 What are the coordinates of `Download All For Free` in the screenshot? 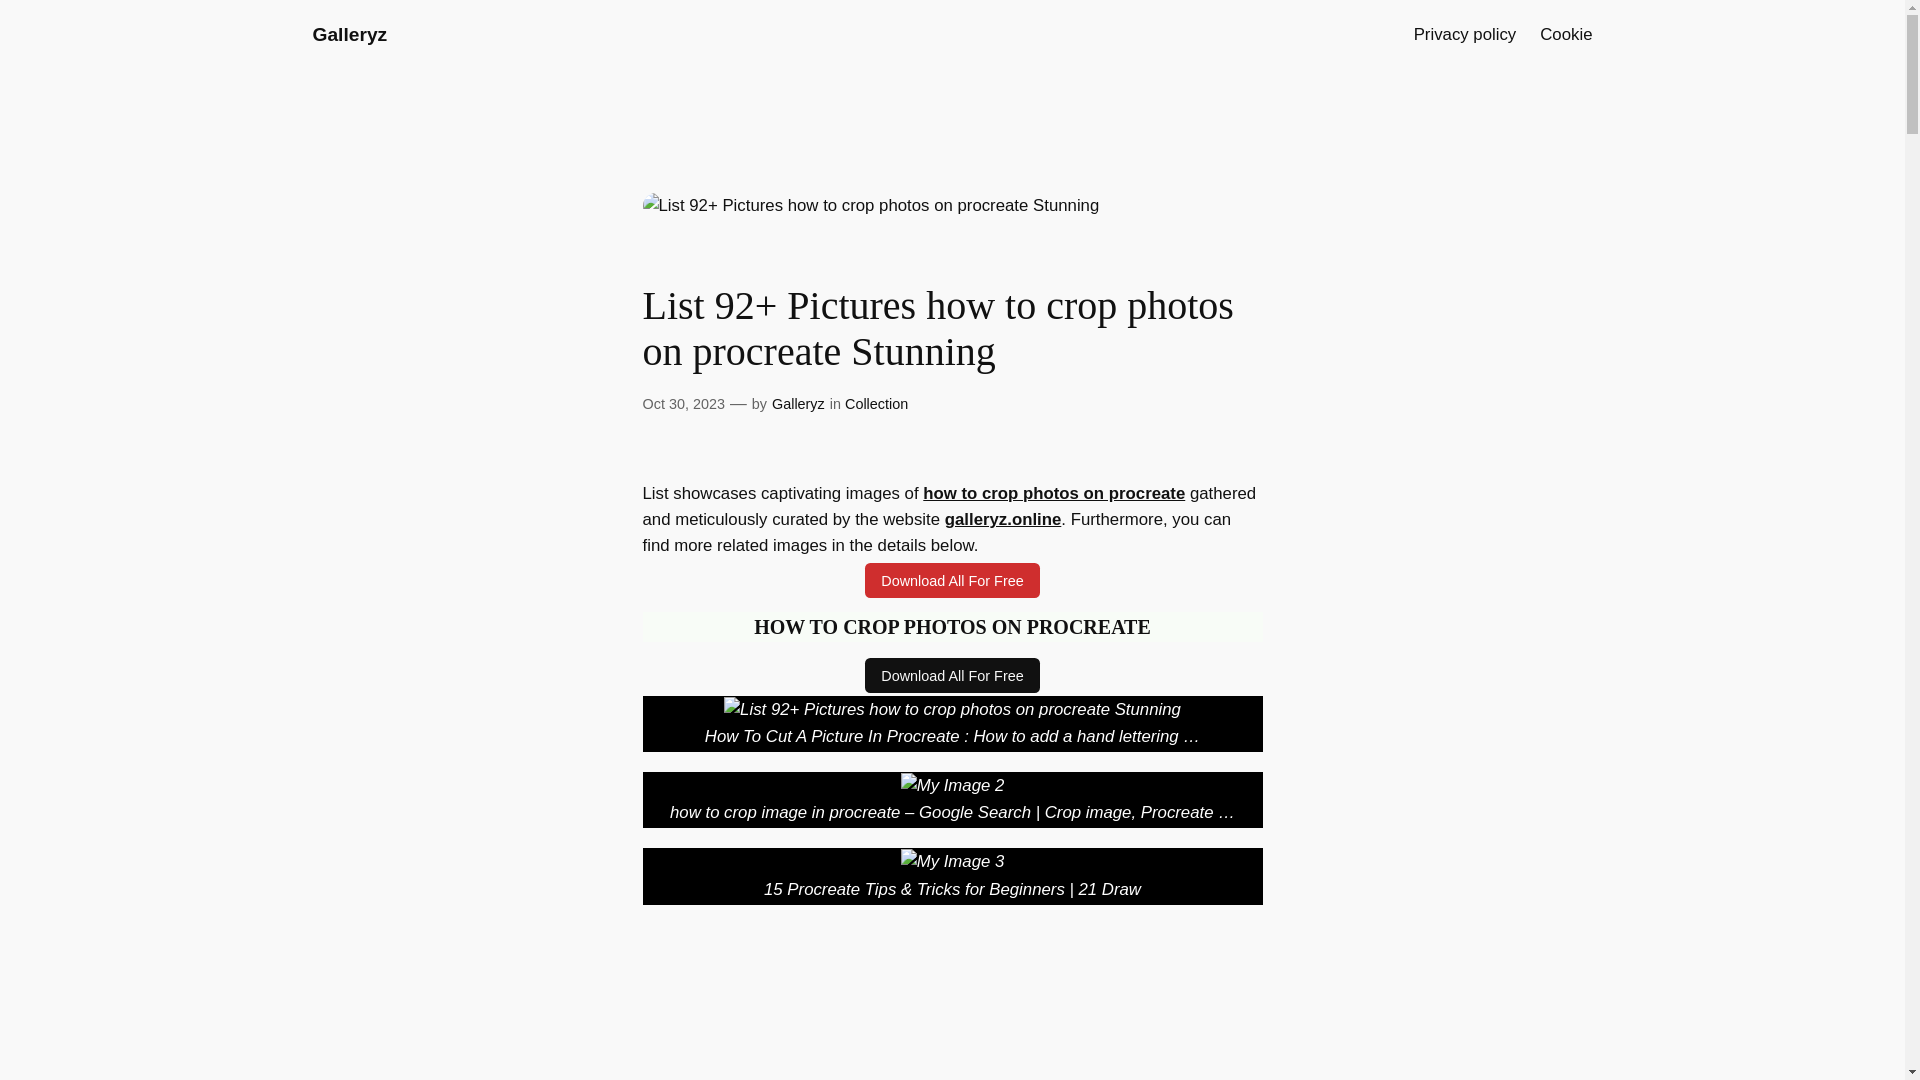 It's located at (952, 675).